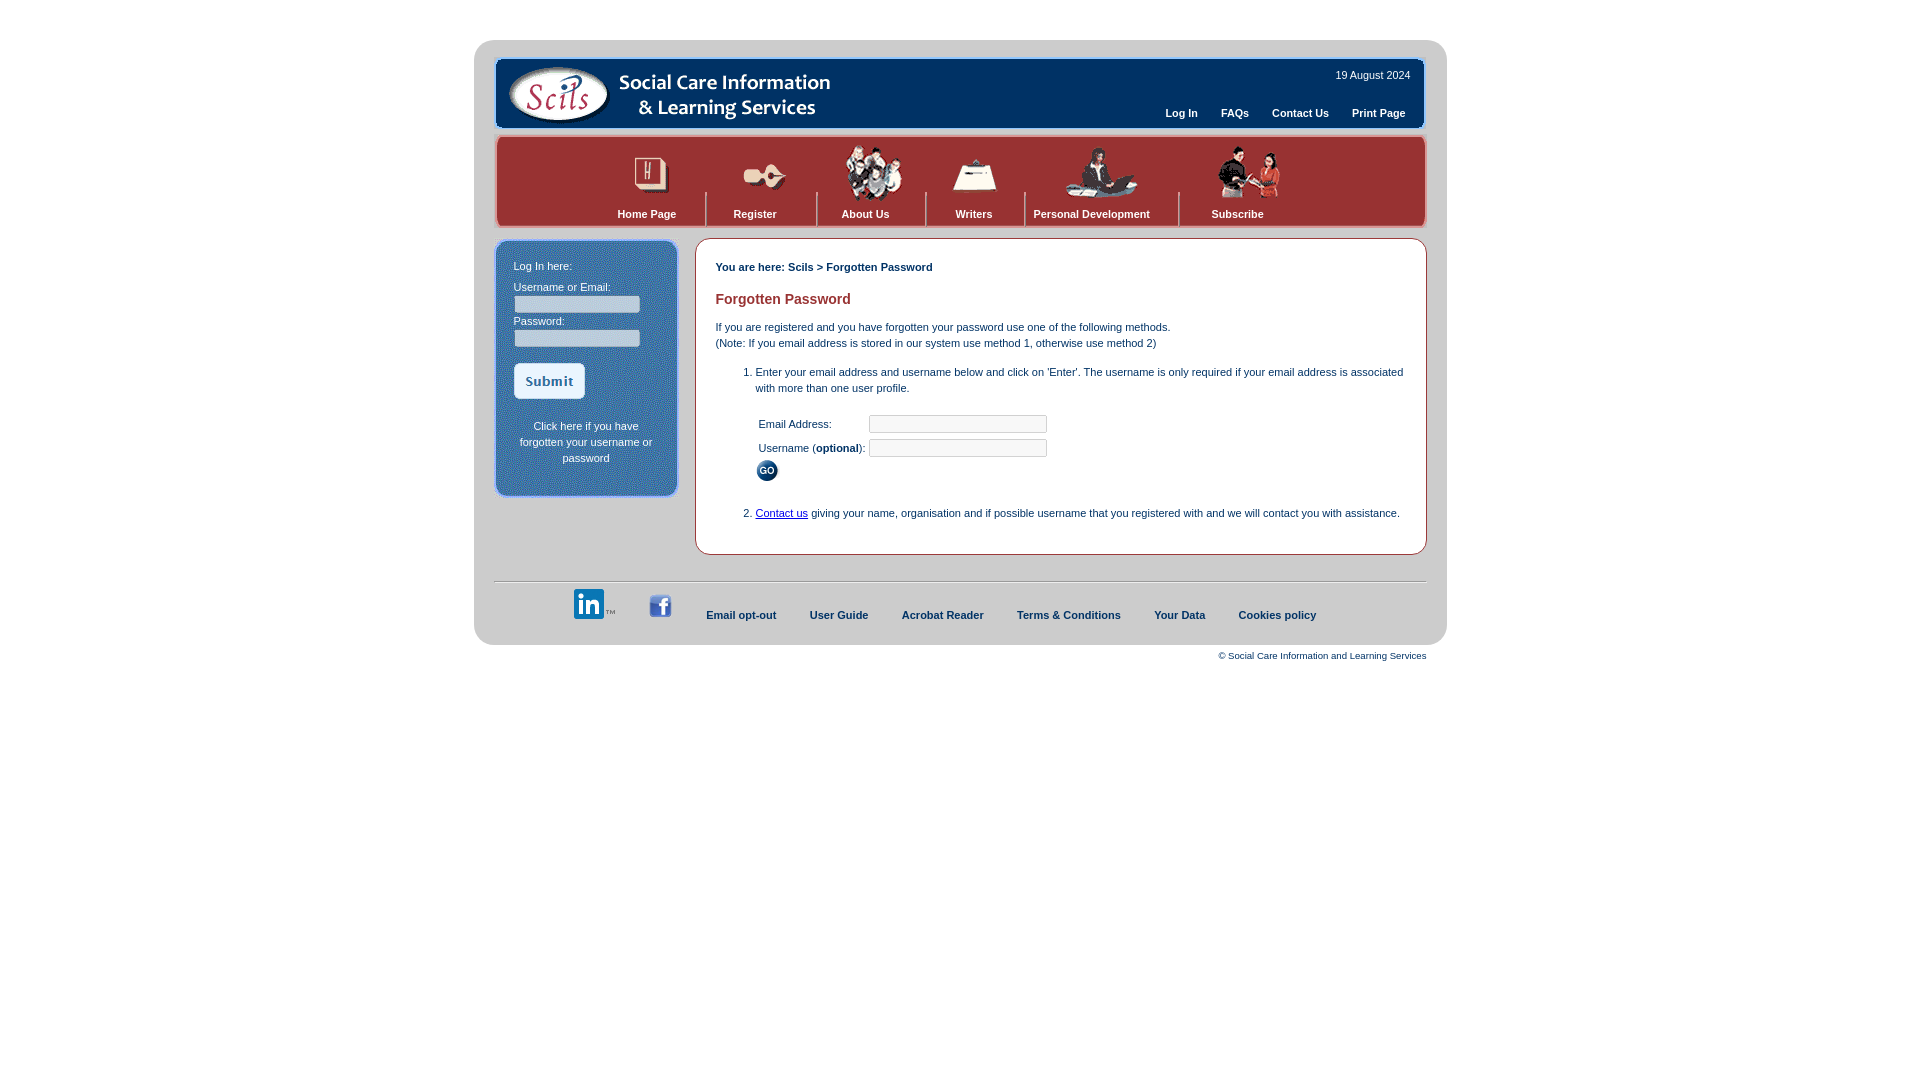 The image size is (1920, 1080). Describe the element at coordinates (1092, 214) in the screenshot. I see `Personal Development` at that location.